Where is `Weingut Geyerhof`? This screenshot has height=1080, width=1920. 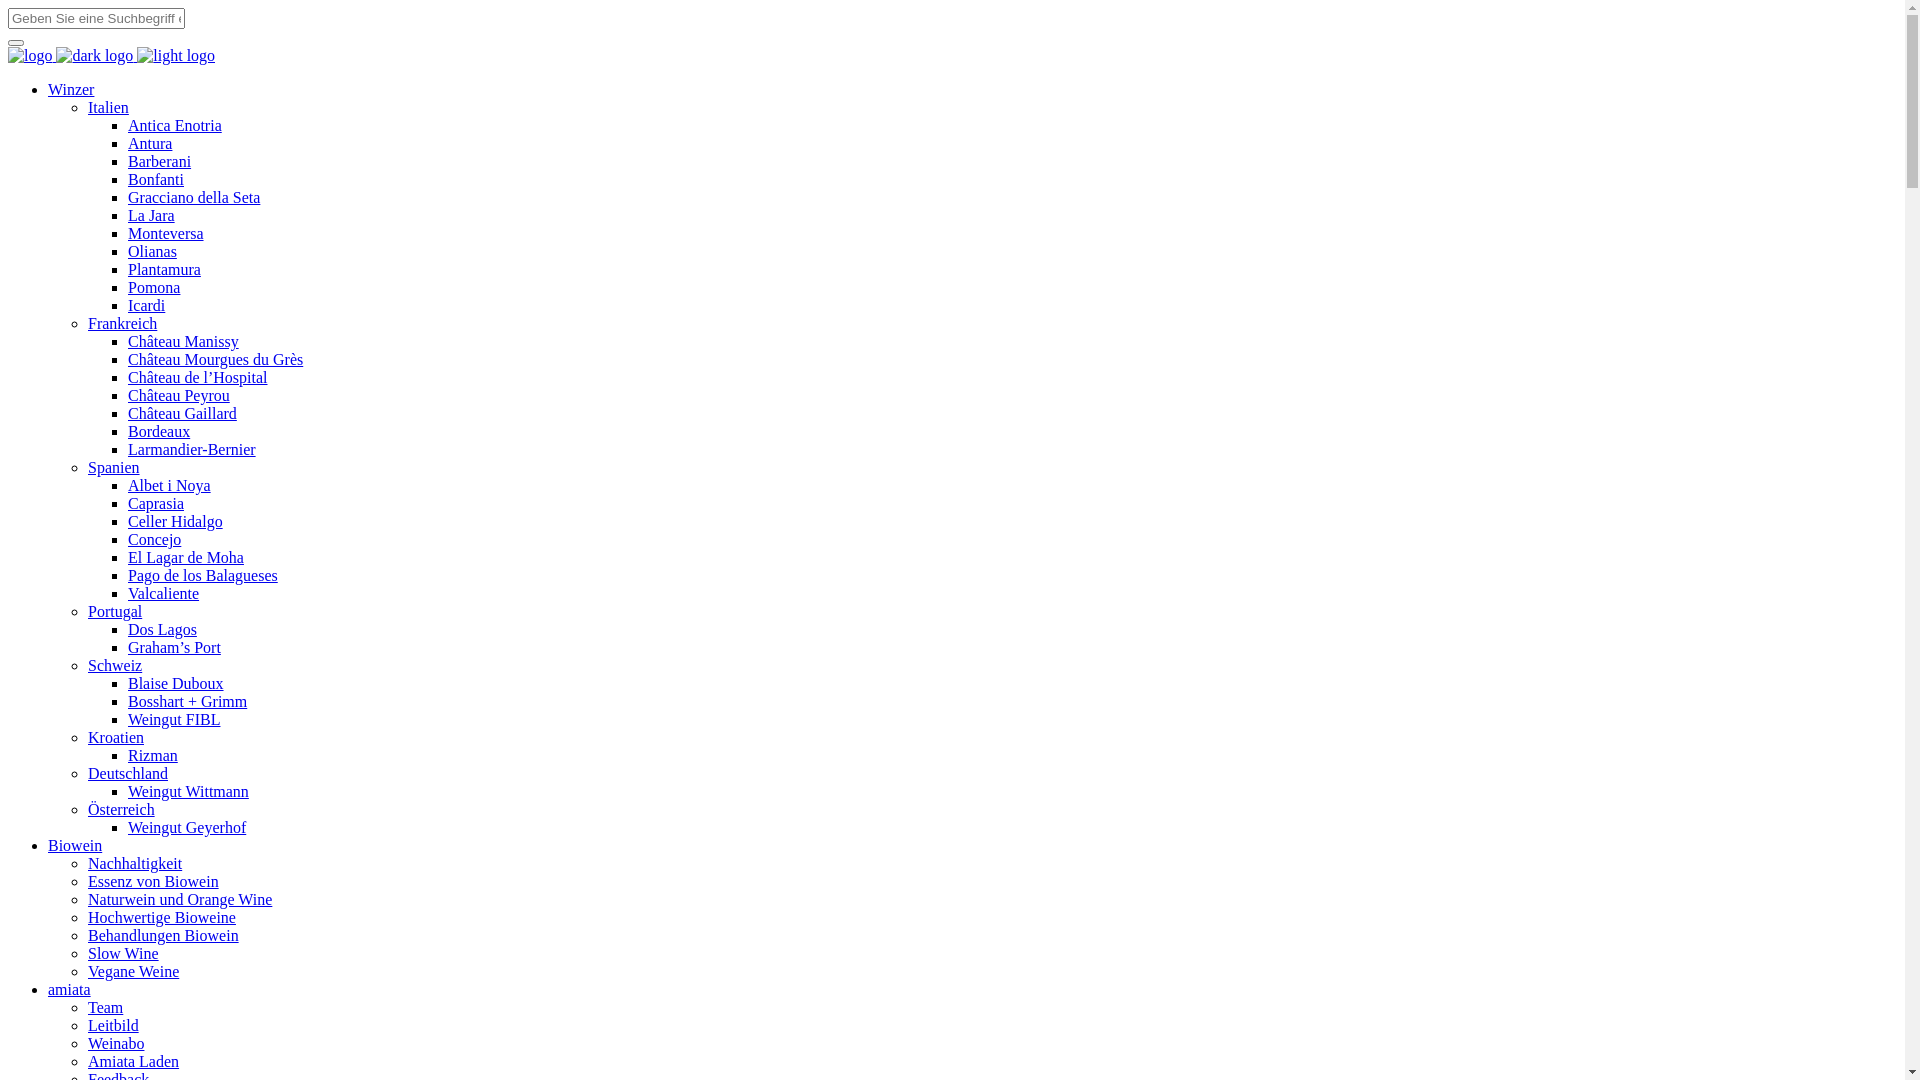 Weingut Geyerhof is located at coordinates (186, 828).